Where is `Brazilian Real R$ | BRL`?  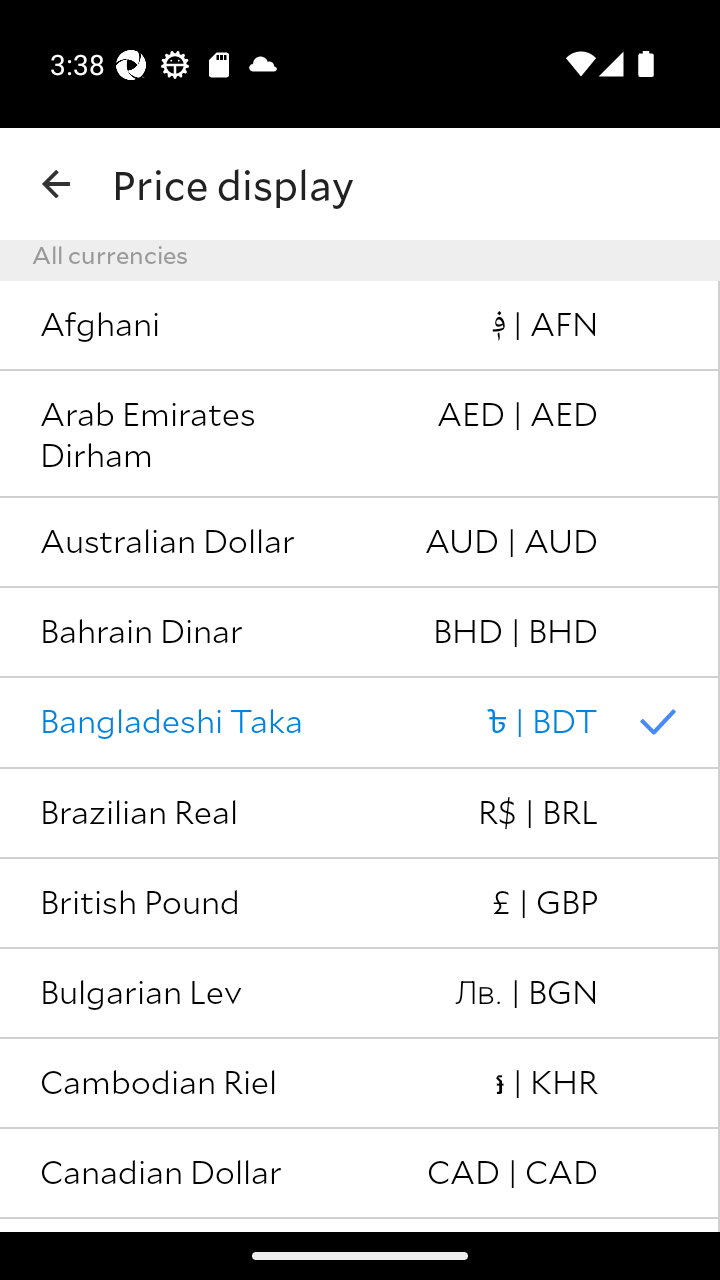
Brazilian Real R$ | BRL is located at coordinates (360, 814).